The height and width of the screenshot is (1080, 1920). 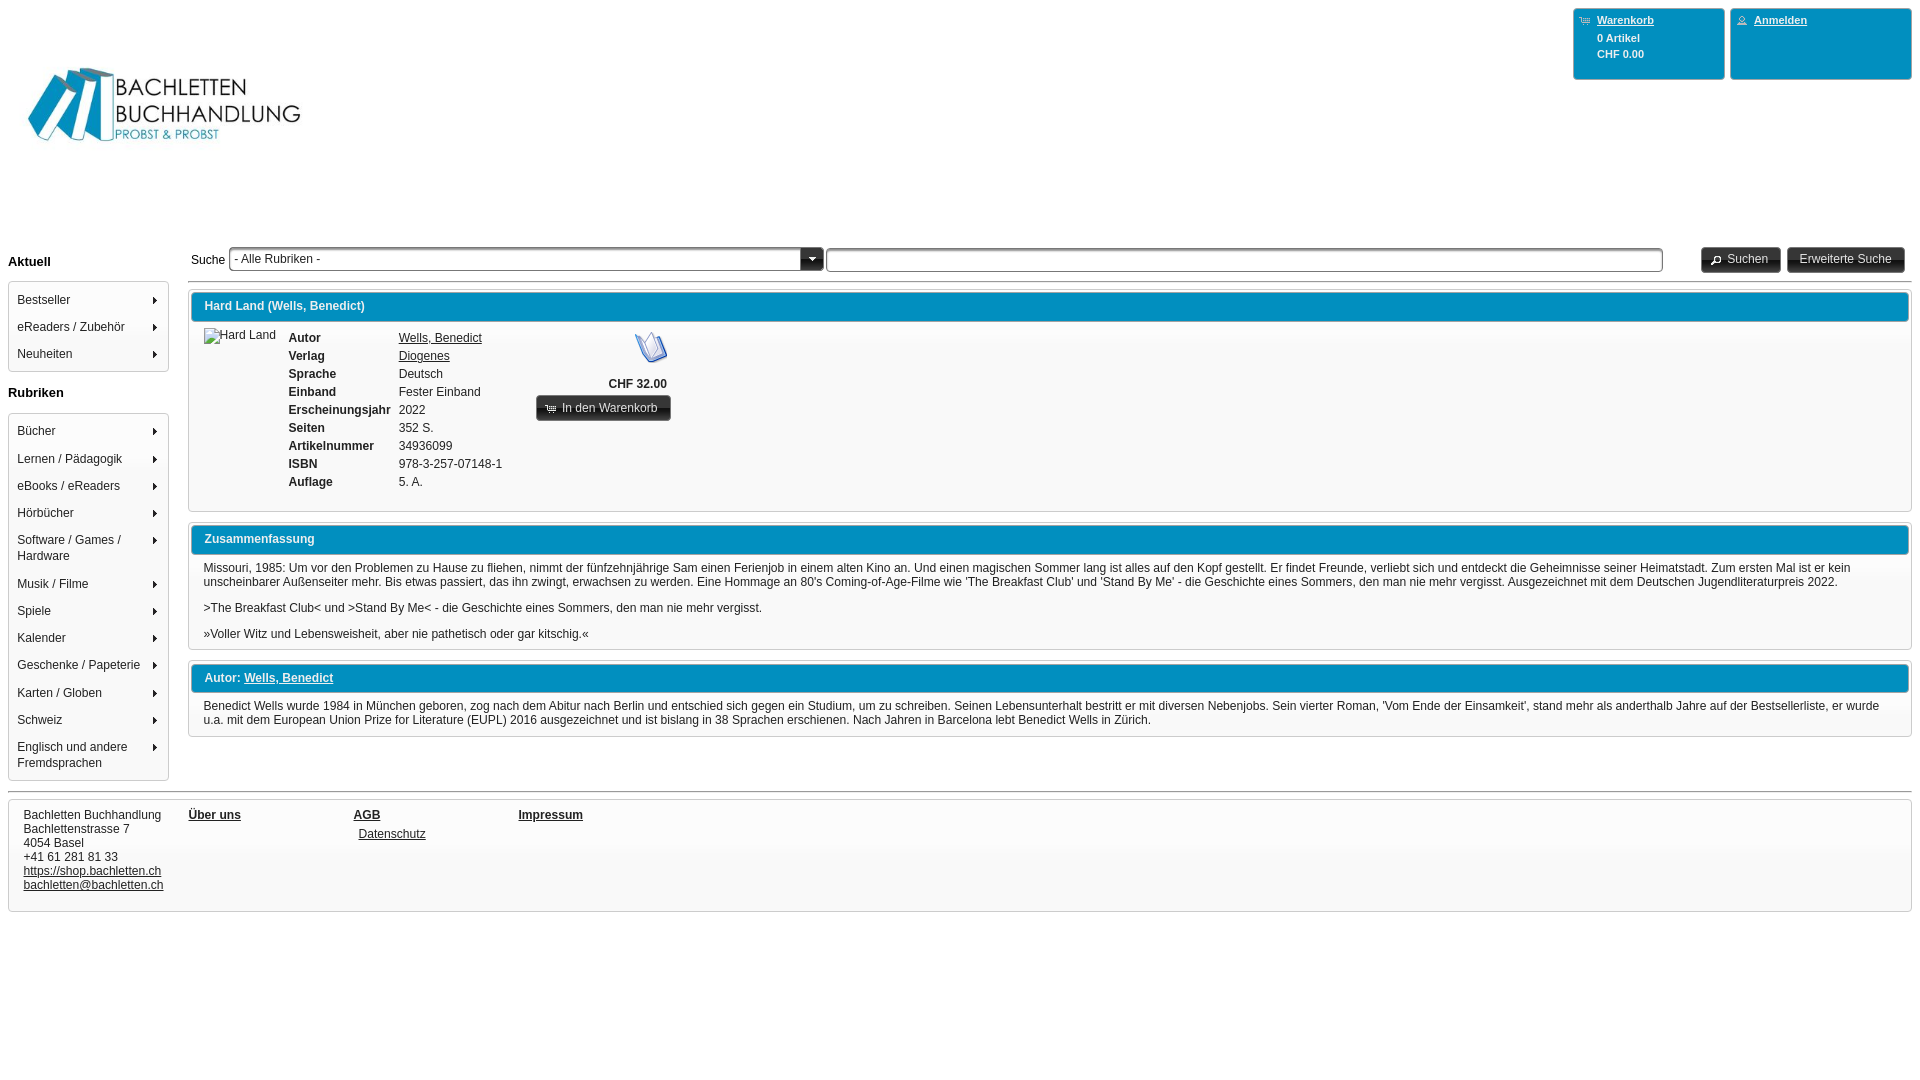 I want to click on Buch, so click(x=651, y=347).